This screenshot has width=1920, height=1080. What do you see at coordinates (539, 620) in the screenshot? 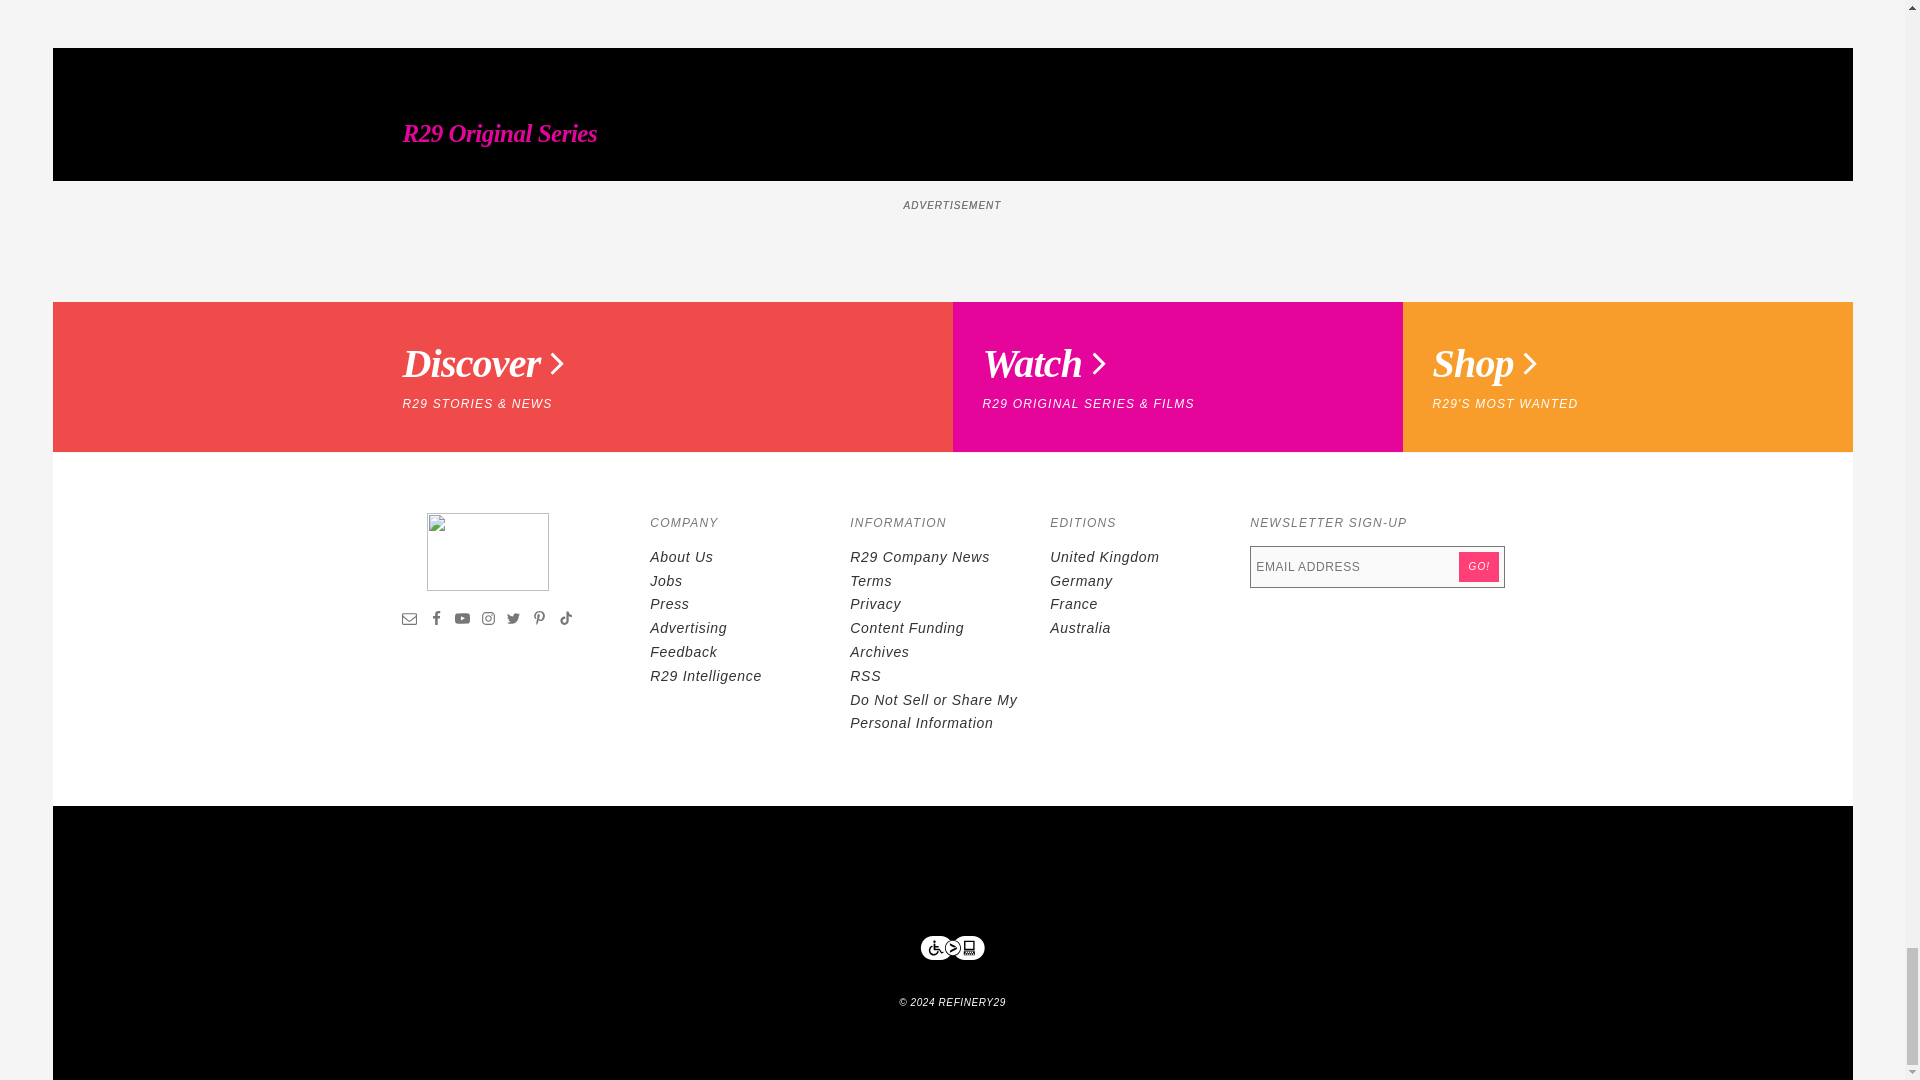
I see `Visit Refinery29 on Pinterest` at bounding box center [539, 620].